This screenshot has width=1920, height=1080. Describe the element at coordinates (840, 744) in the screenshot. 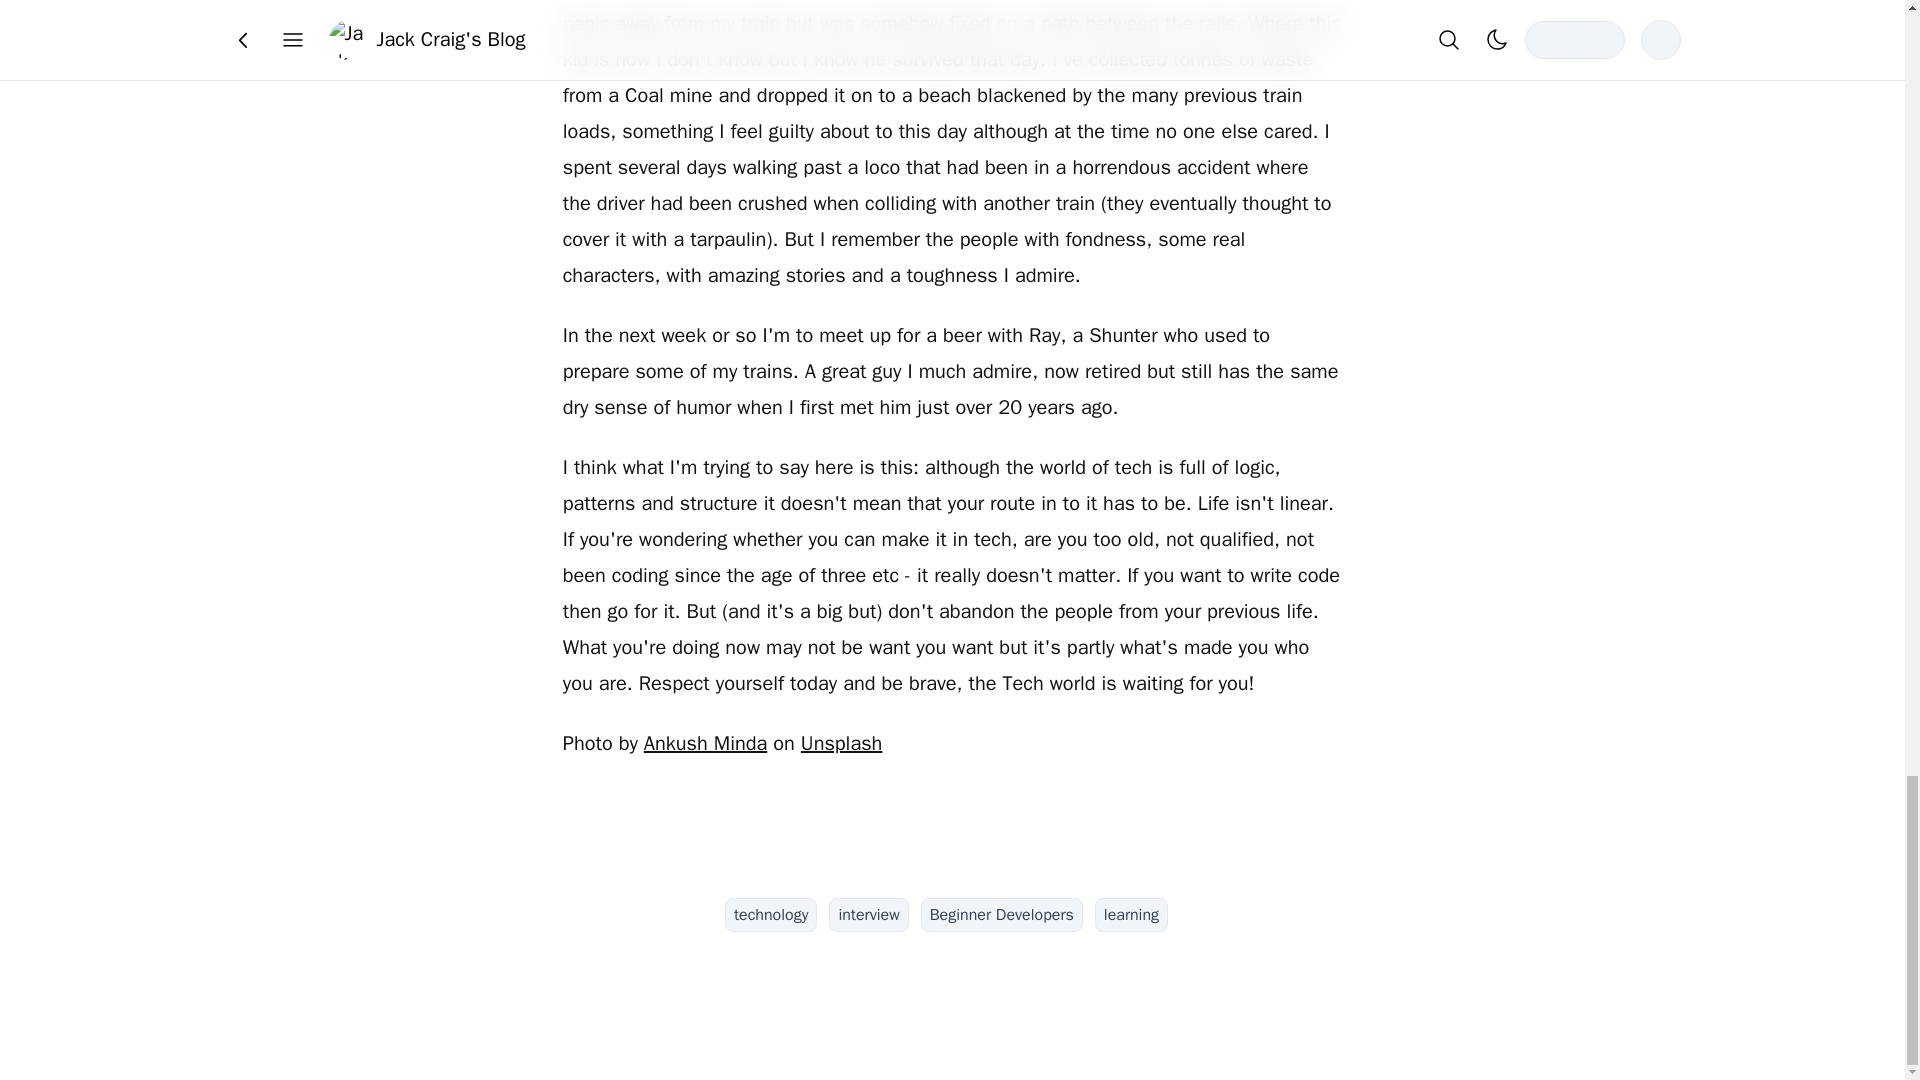

I see `Unsplash` at that location.